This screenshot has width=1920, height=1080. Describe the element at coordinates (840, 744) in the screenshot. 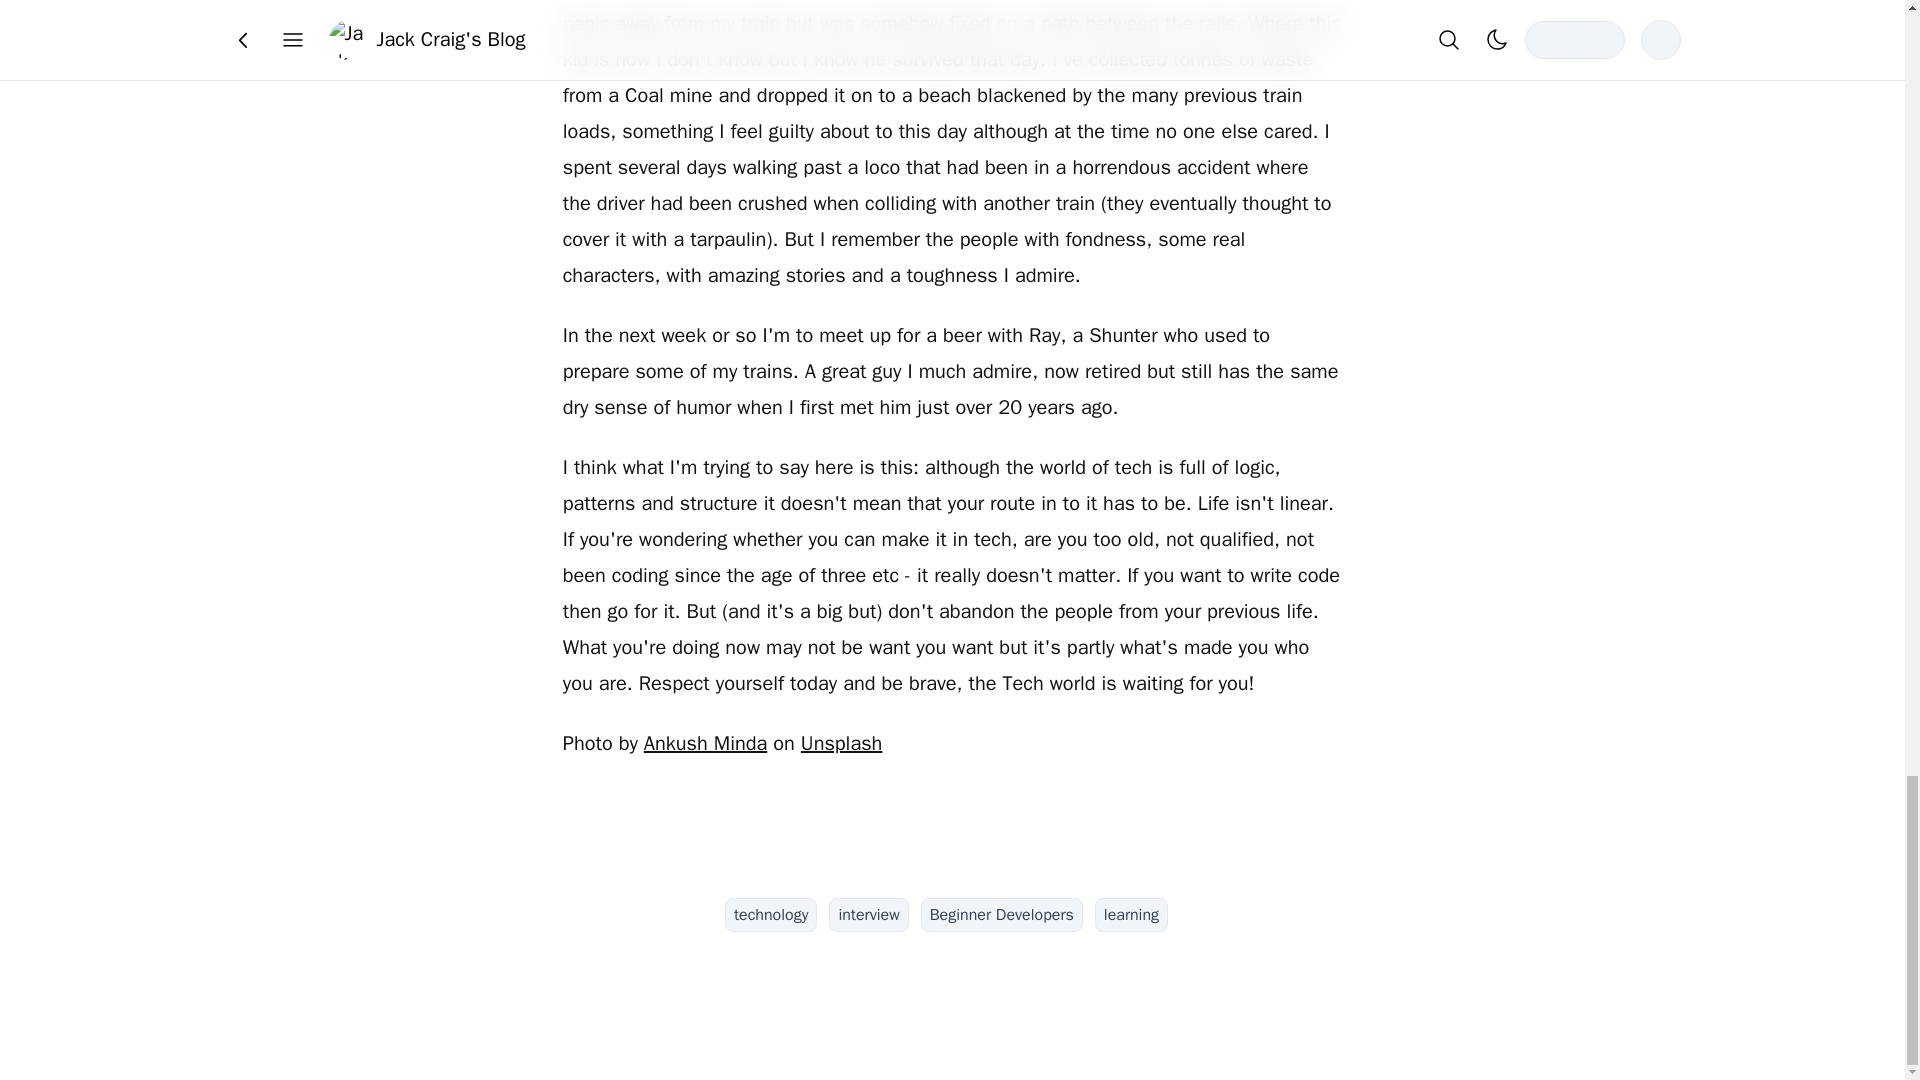

I see `Unsplash` at that location.